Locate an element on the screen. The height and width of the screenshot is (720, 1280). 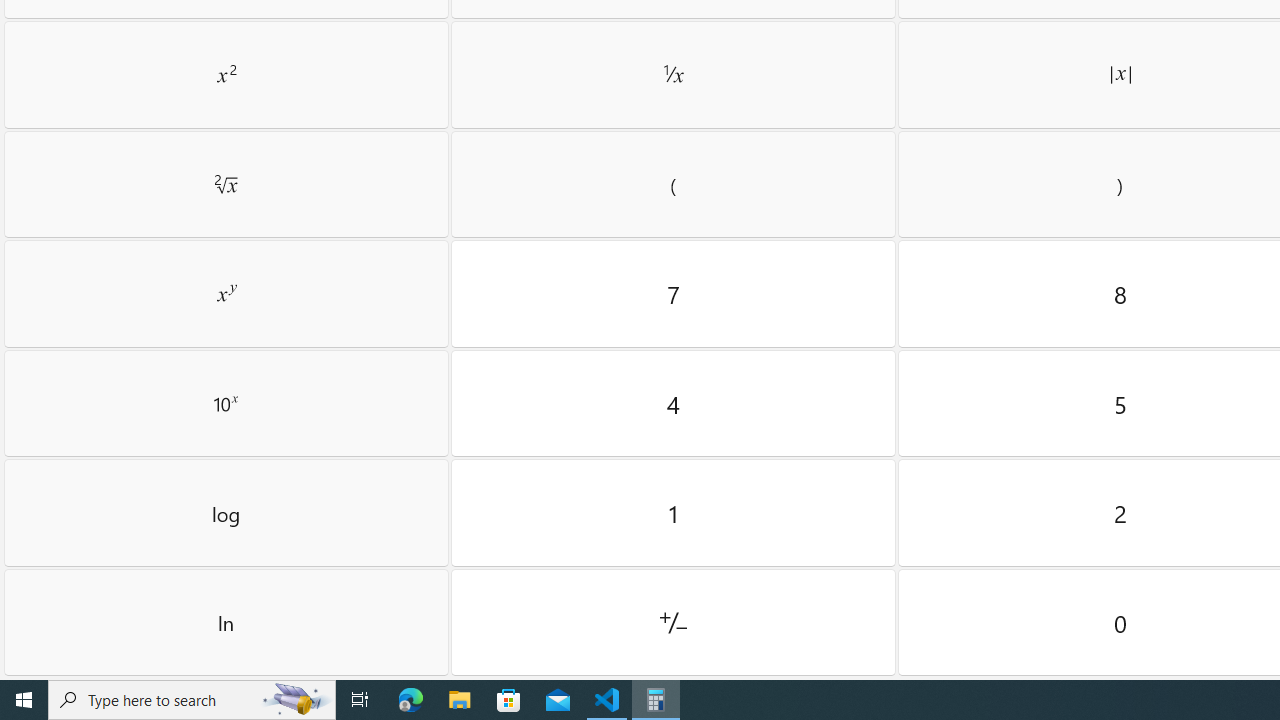
Four is located at coordinates (673, 403).